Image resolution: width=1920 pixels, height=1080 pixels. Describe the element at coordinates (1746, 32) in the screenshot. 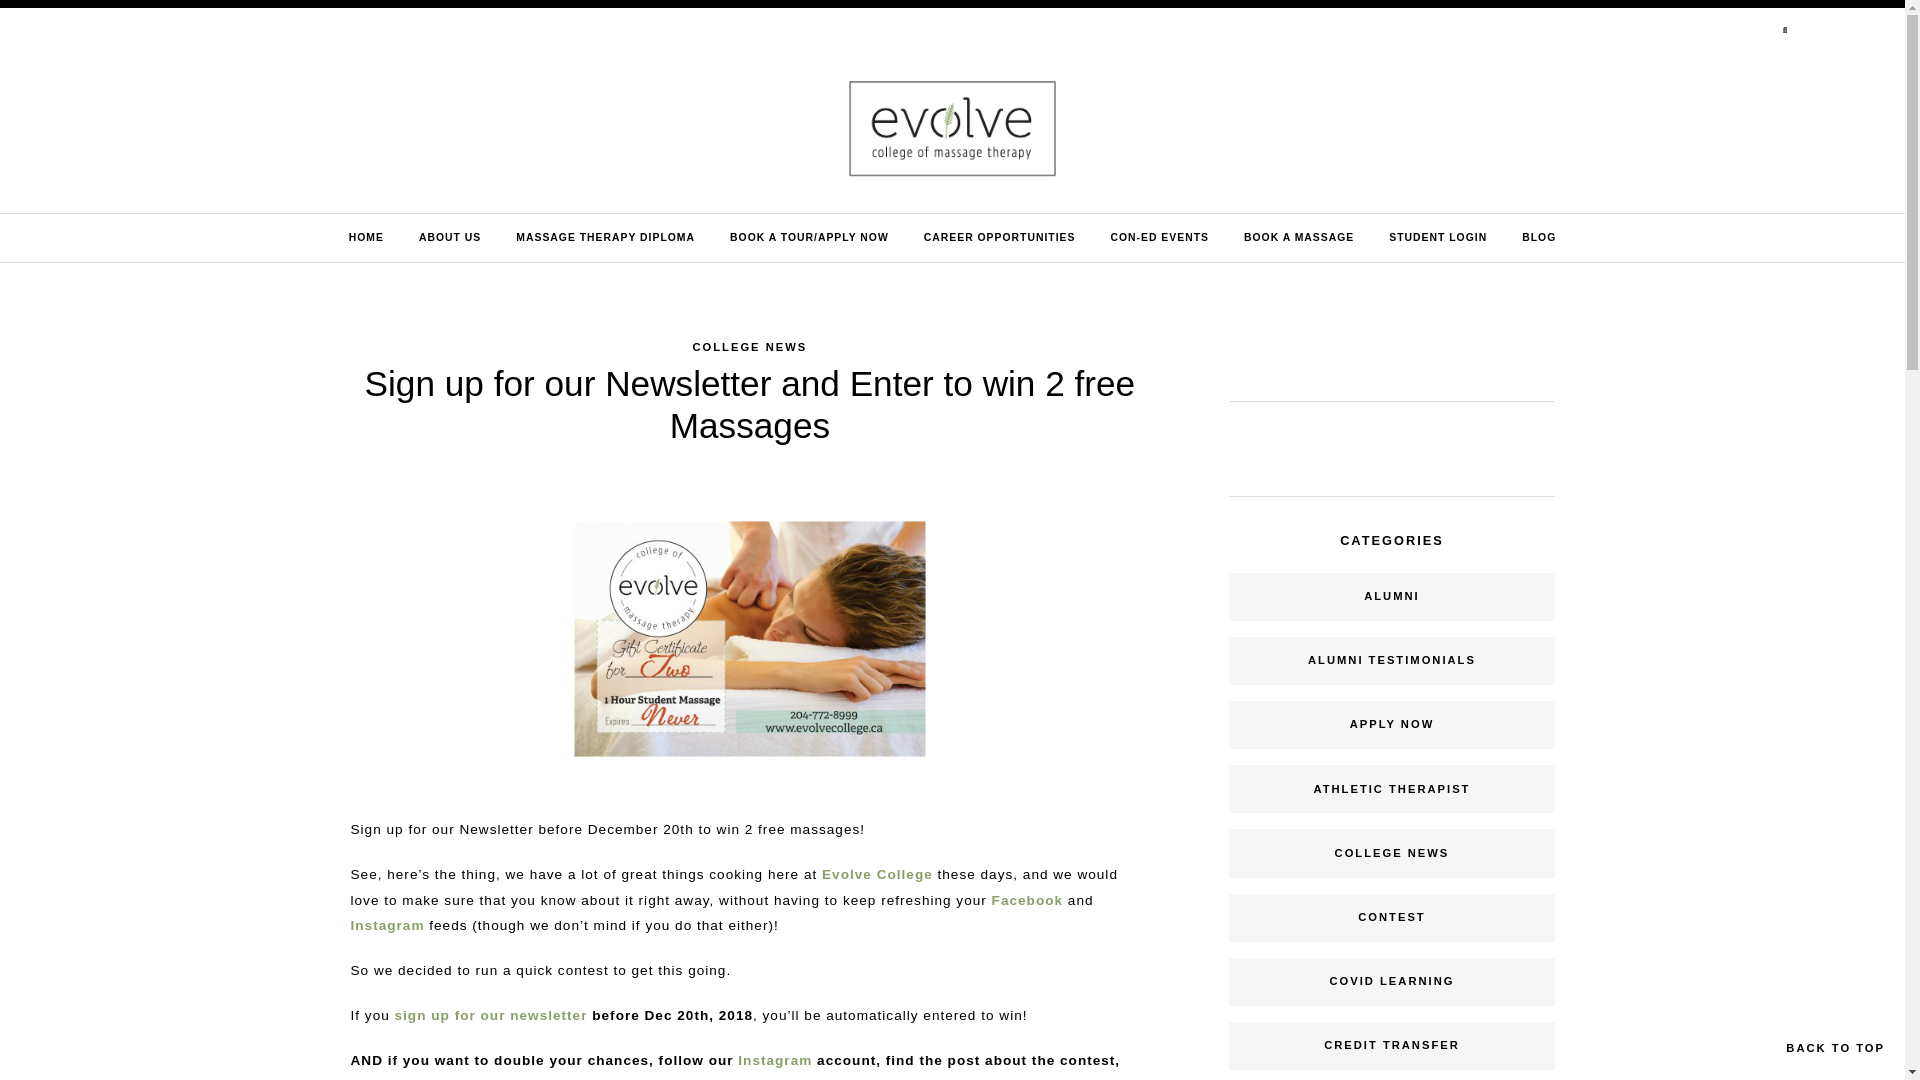

I see `Search for:` at that location.